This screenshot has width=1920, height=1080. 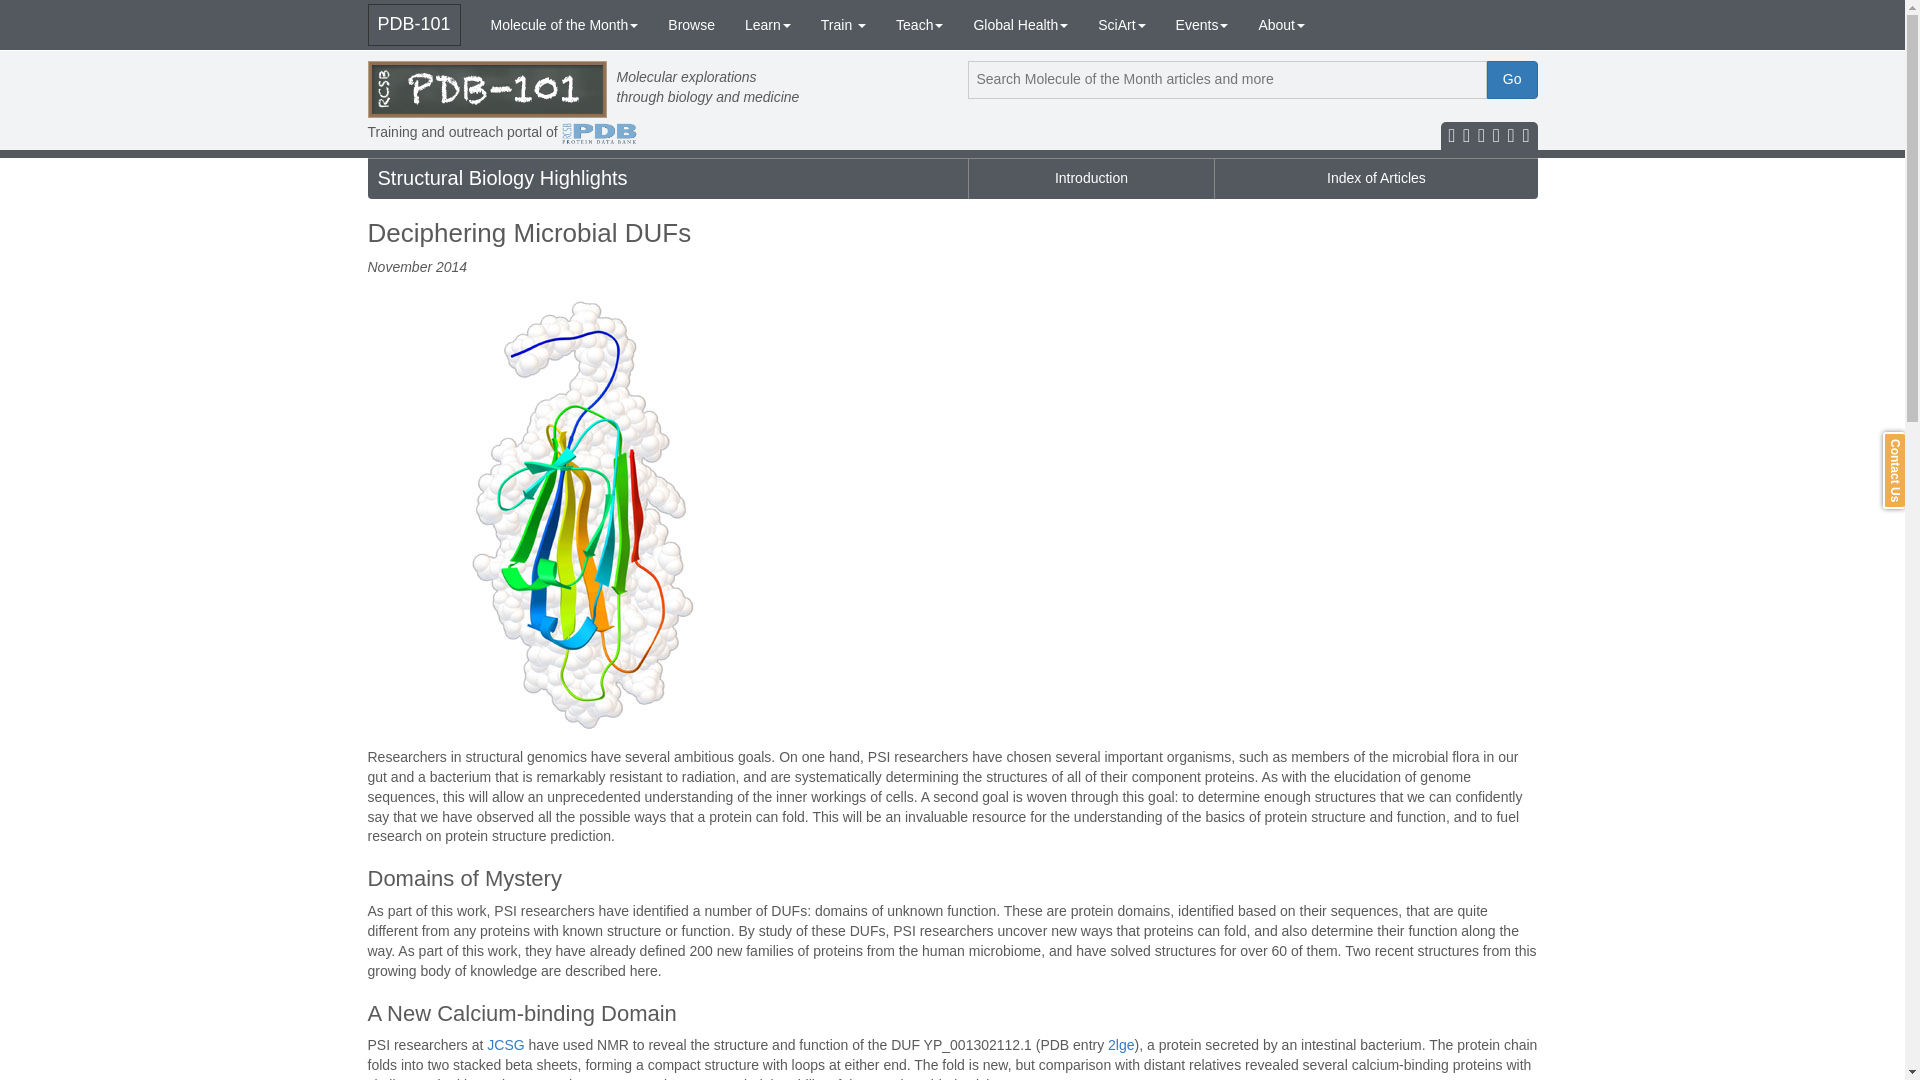 What do you see at coordinates (414, 25) in the screenshot?
I see `PDB-101` at bounding box center [414, 25].